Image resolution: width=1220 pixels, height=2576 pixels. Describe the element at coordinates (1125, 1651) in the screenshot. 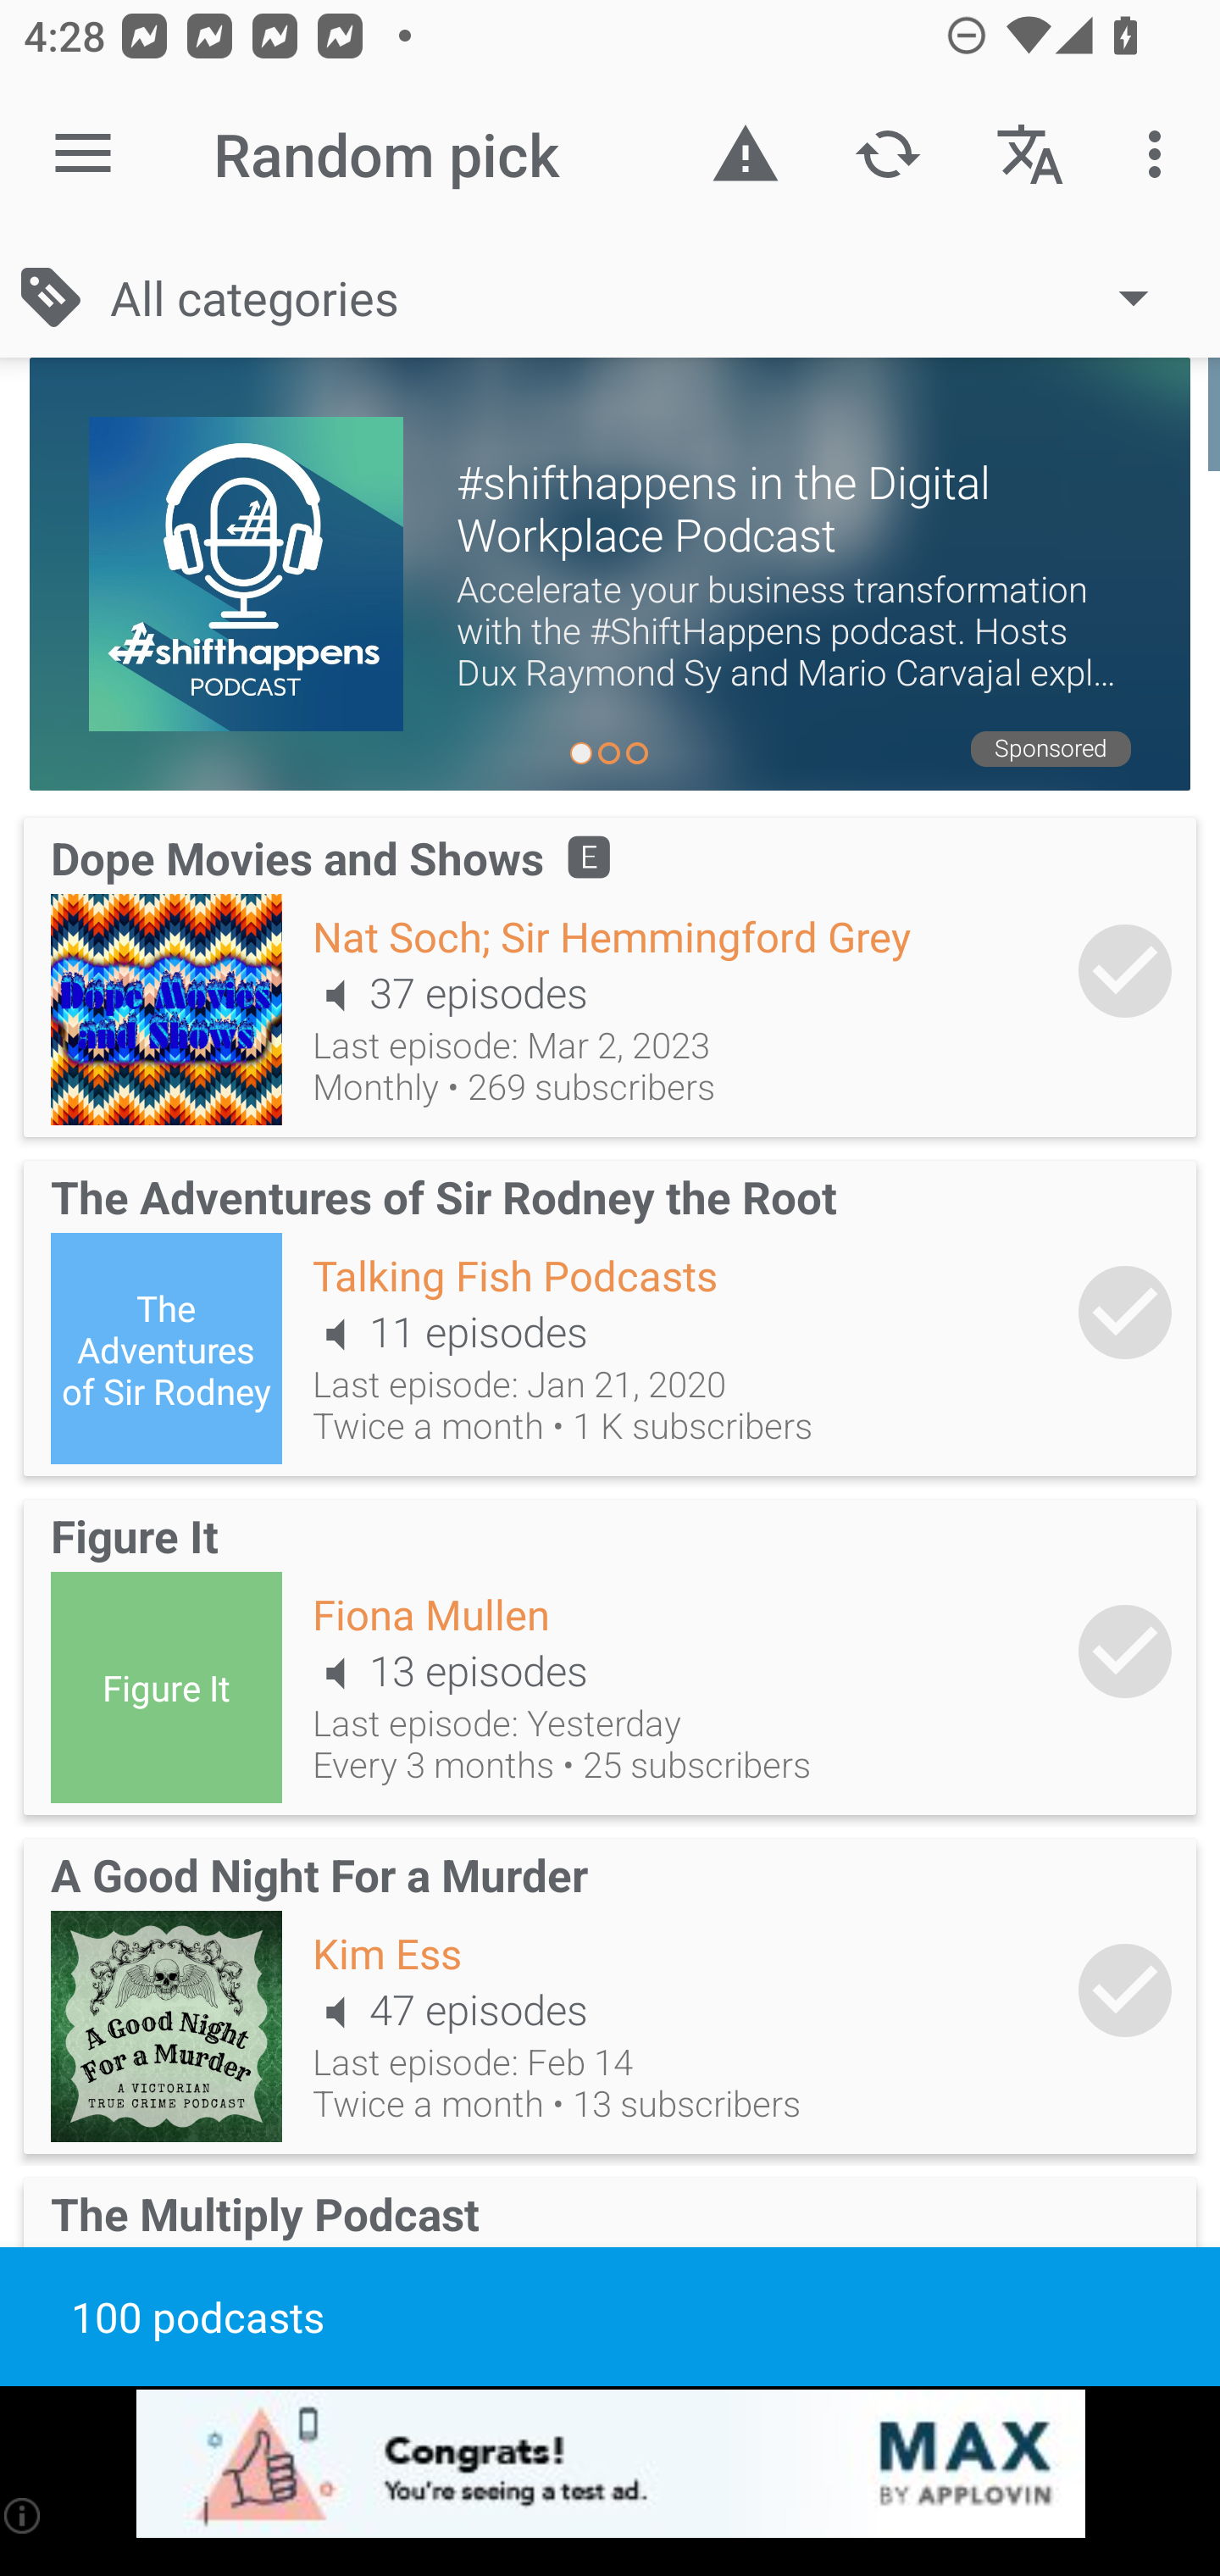

I see `Add` at that location.